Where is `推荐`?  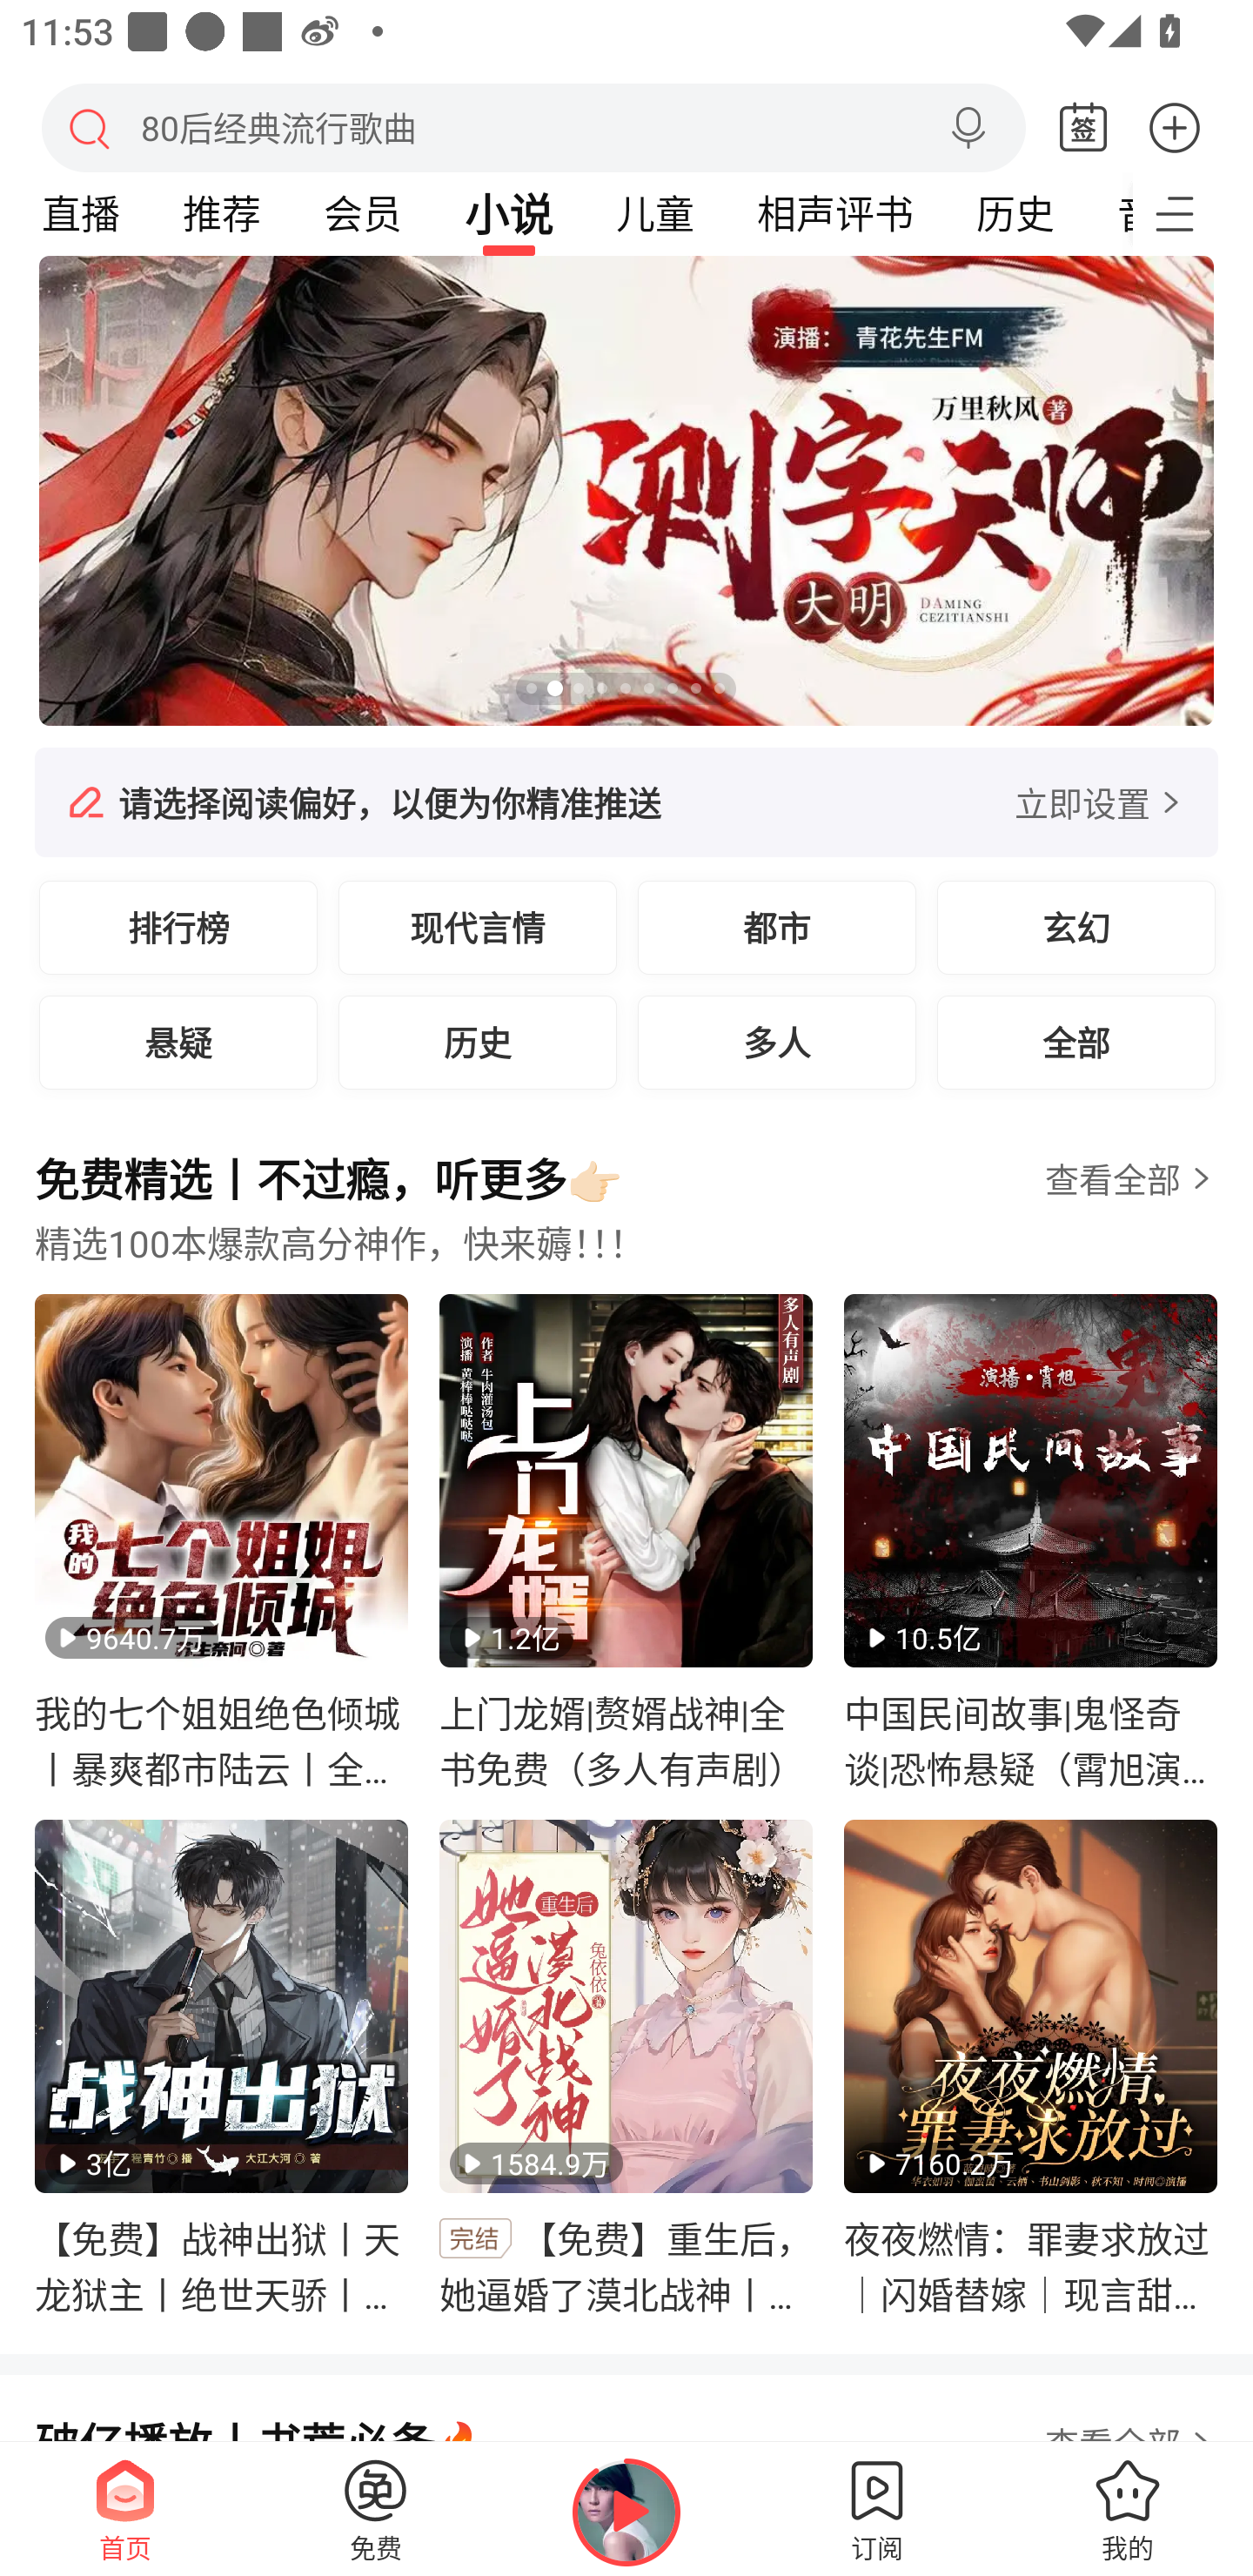
推荐 is located at coordinates (221, 214).